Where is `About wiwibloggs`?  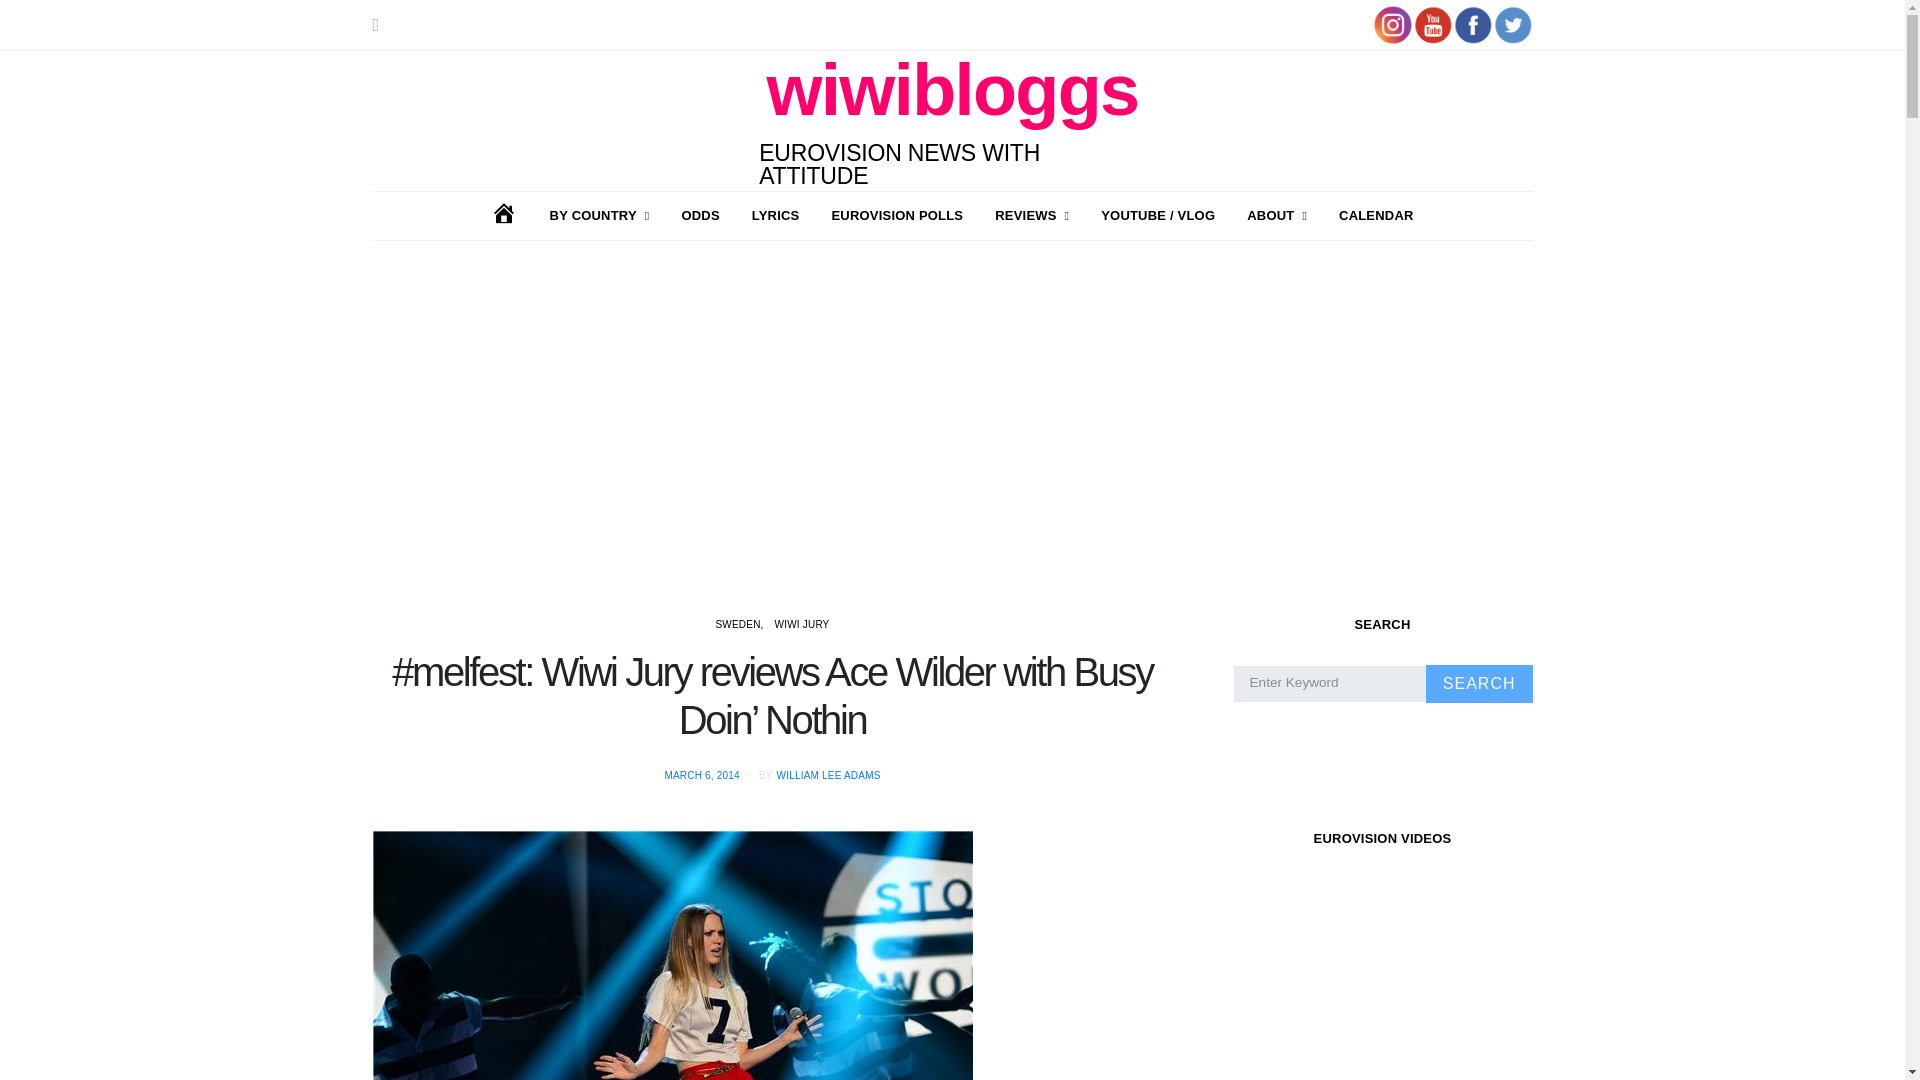
About wiwibloggs is located at coordinates (1276, 216).